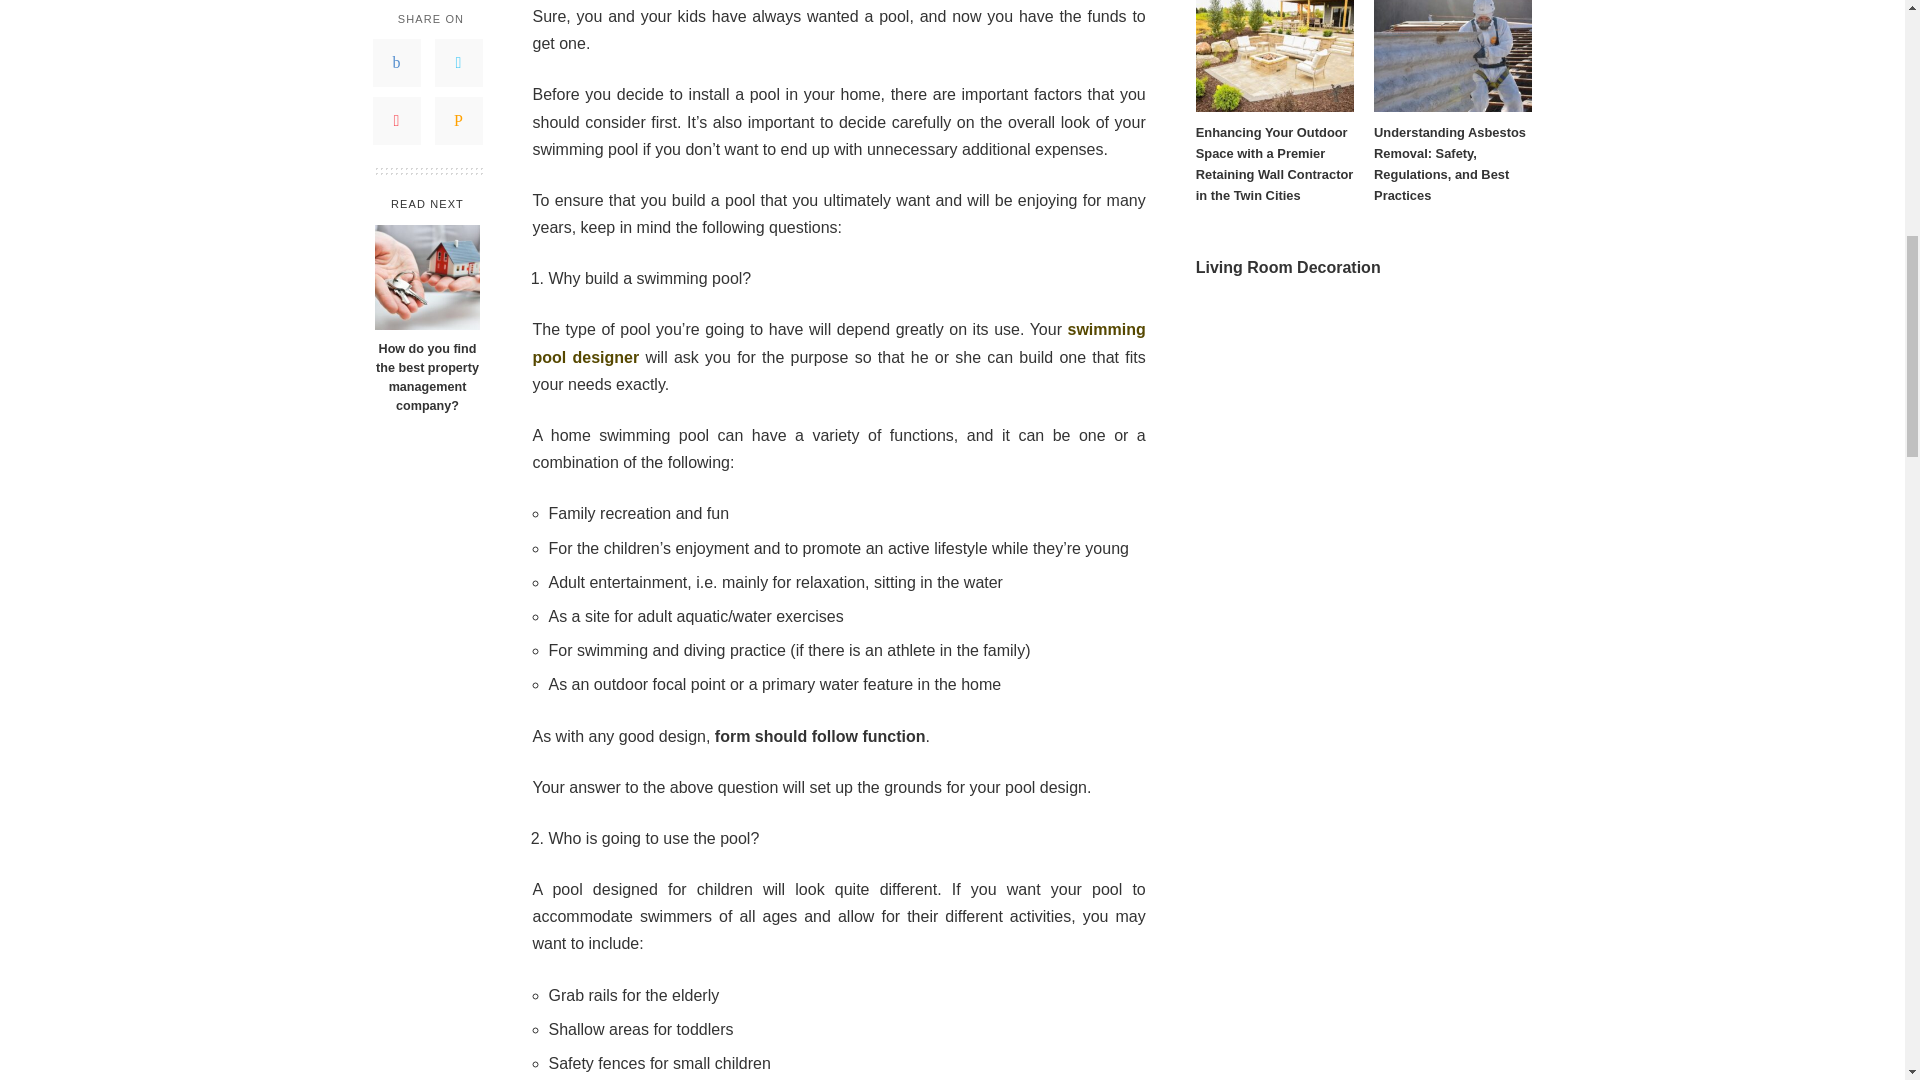 This screenshot has width=1920, height=1080. Describe the element at coordinates (838, 342) in the screenshot. I see `swimming pool designer` at that location.